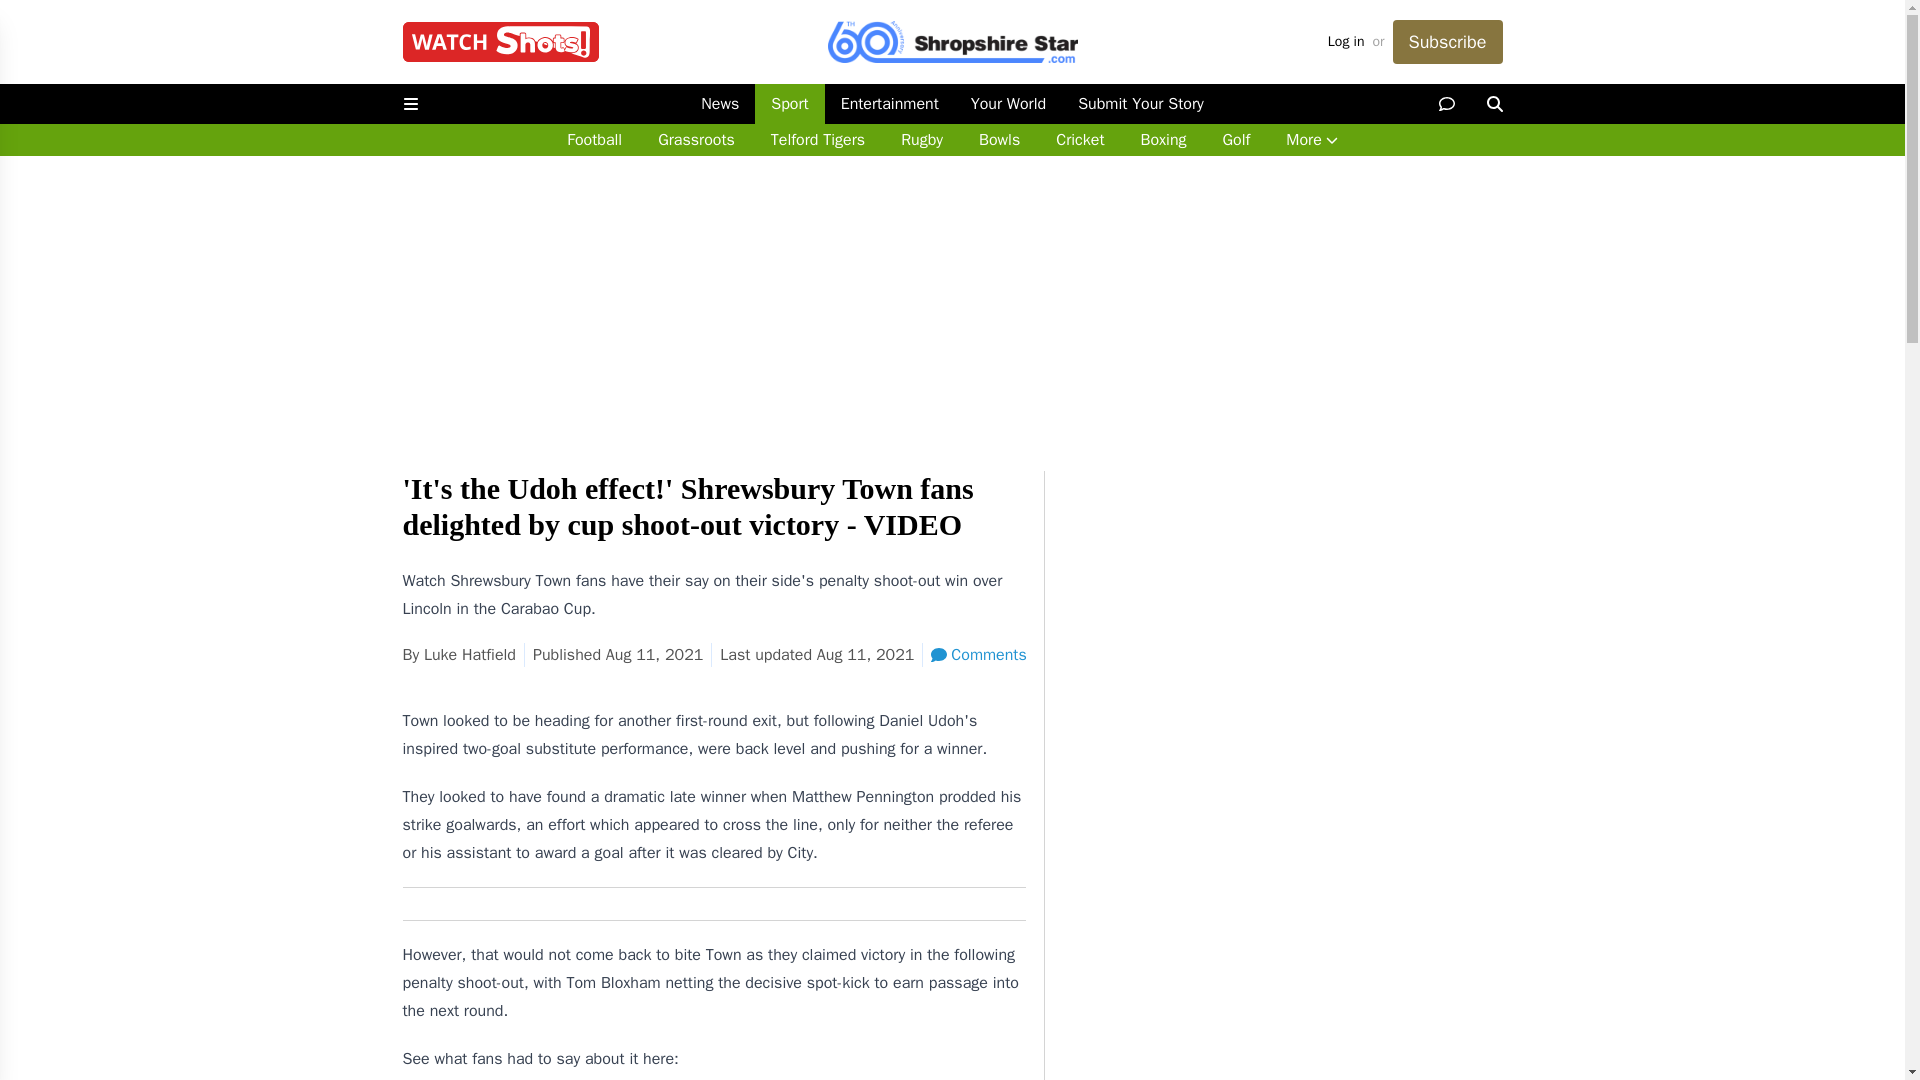 Image resolution: width=1920 pixels, height=1080 pixels. What do you see at coordinates (1446, 42) in the screenshot?
I see `Subscribe` at bounding box center [1446, 42].